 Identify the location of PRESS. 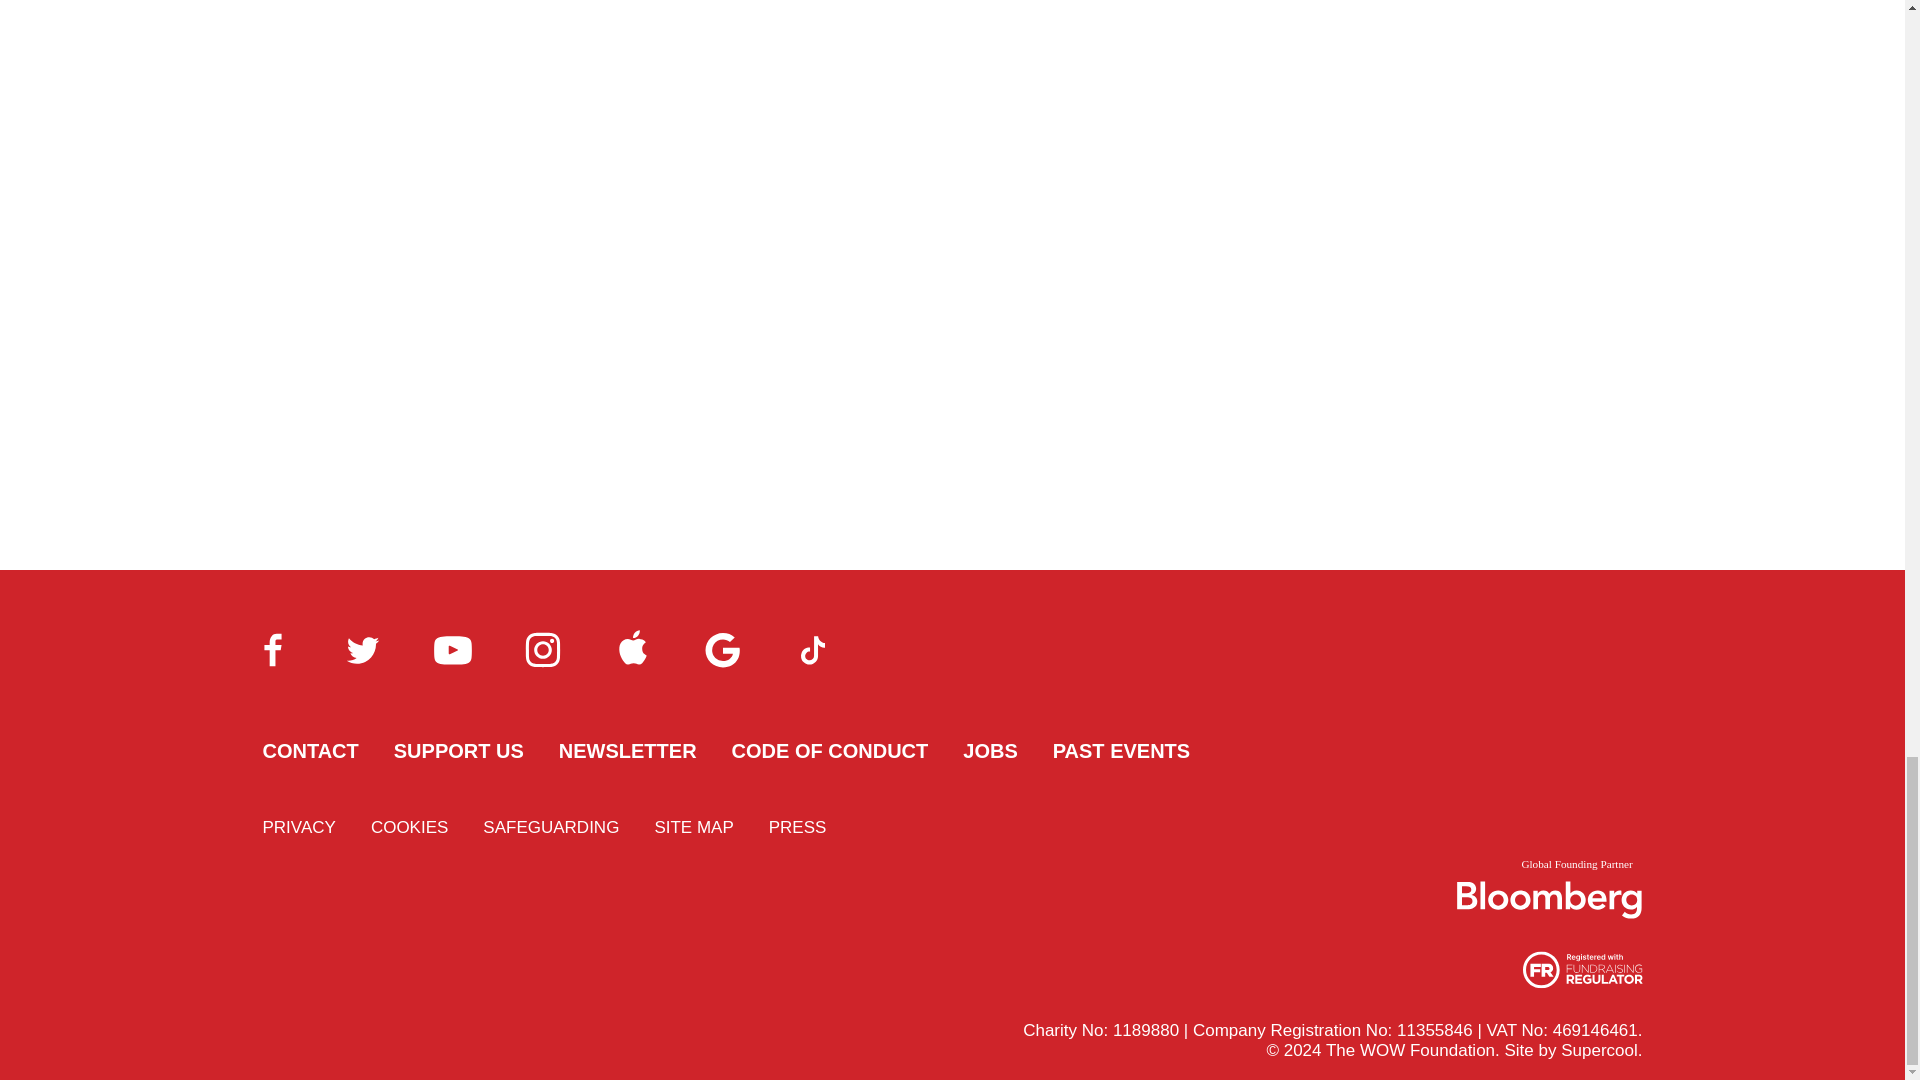
(798, 827).